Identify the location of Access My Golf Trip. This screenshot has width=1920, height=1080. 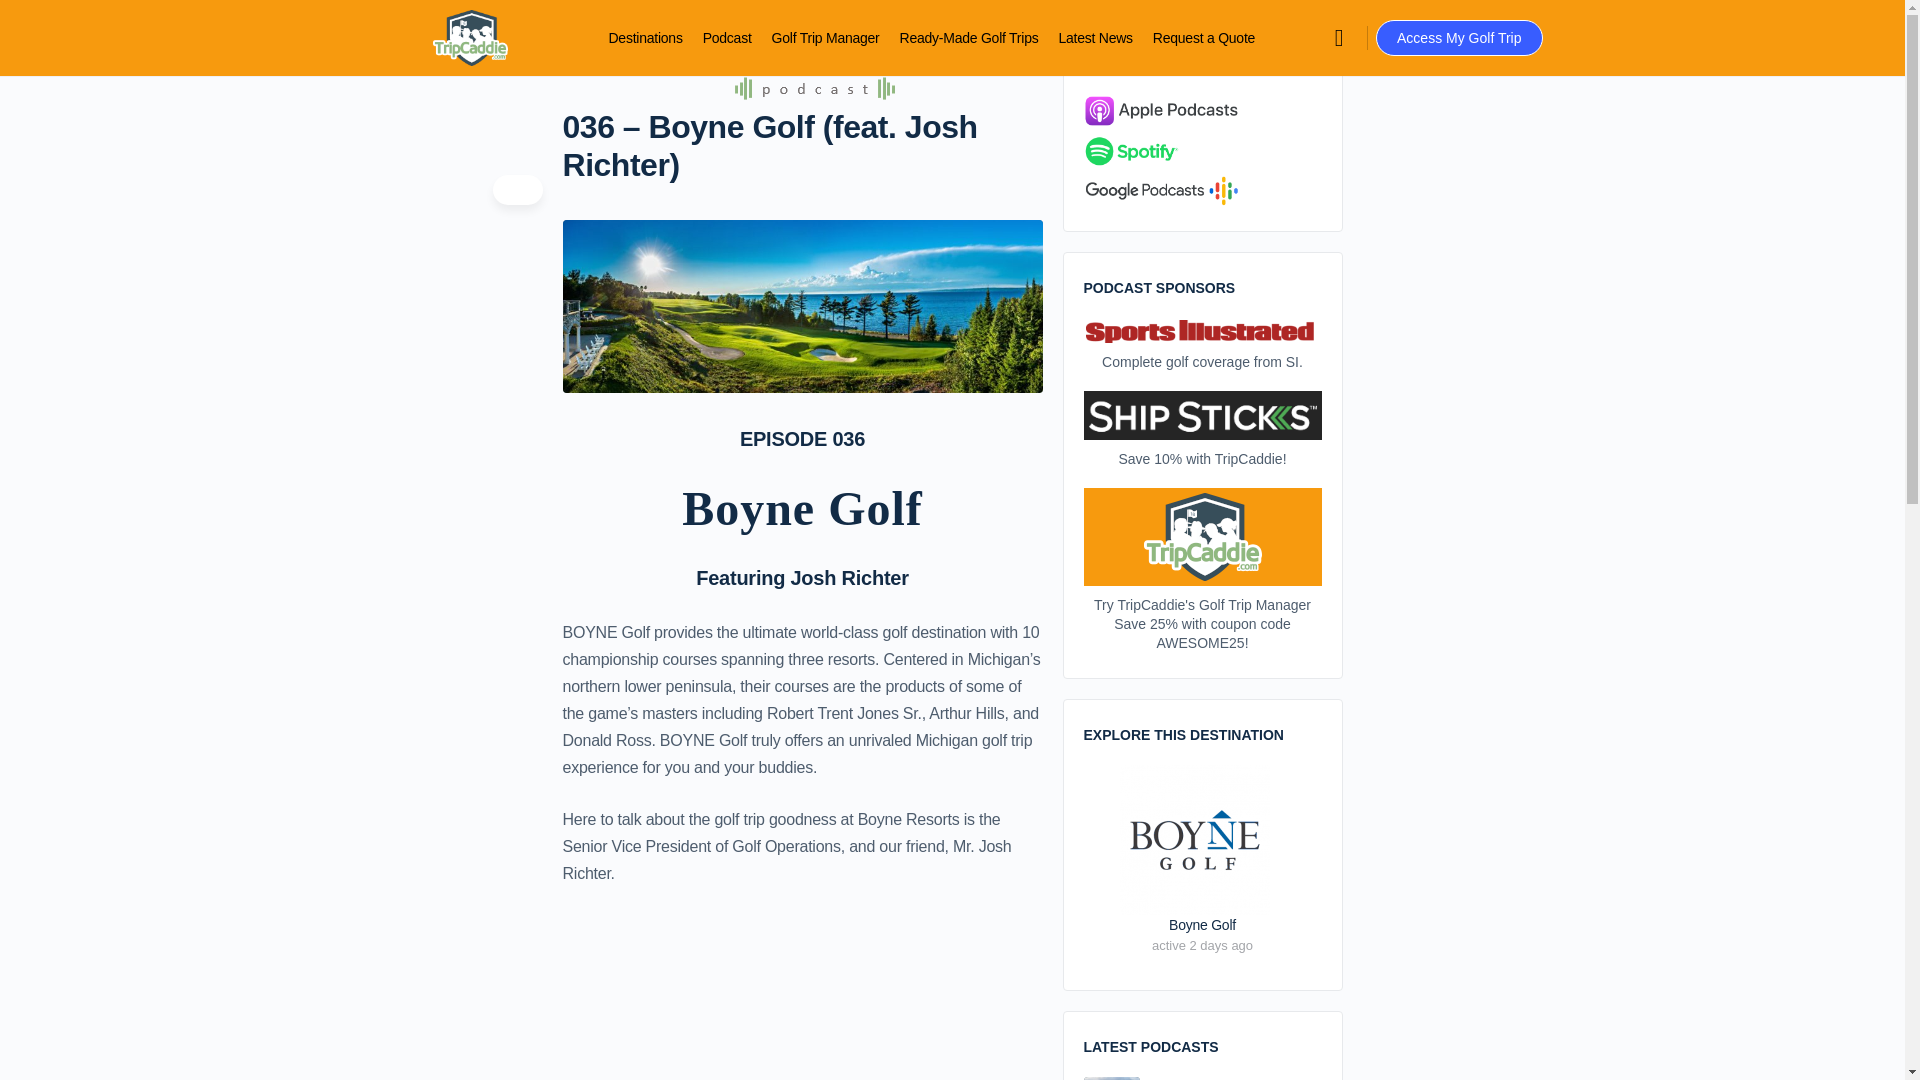
(1458, 38).